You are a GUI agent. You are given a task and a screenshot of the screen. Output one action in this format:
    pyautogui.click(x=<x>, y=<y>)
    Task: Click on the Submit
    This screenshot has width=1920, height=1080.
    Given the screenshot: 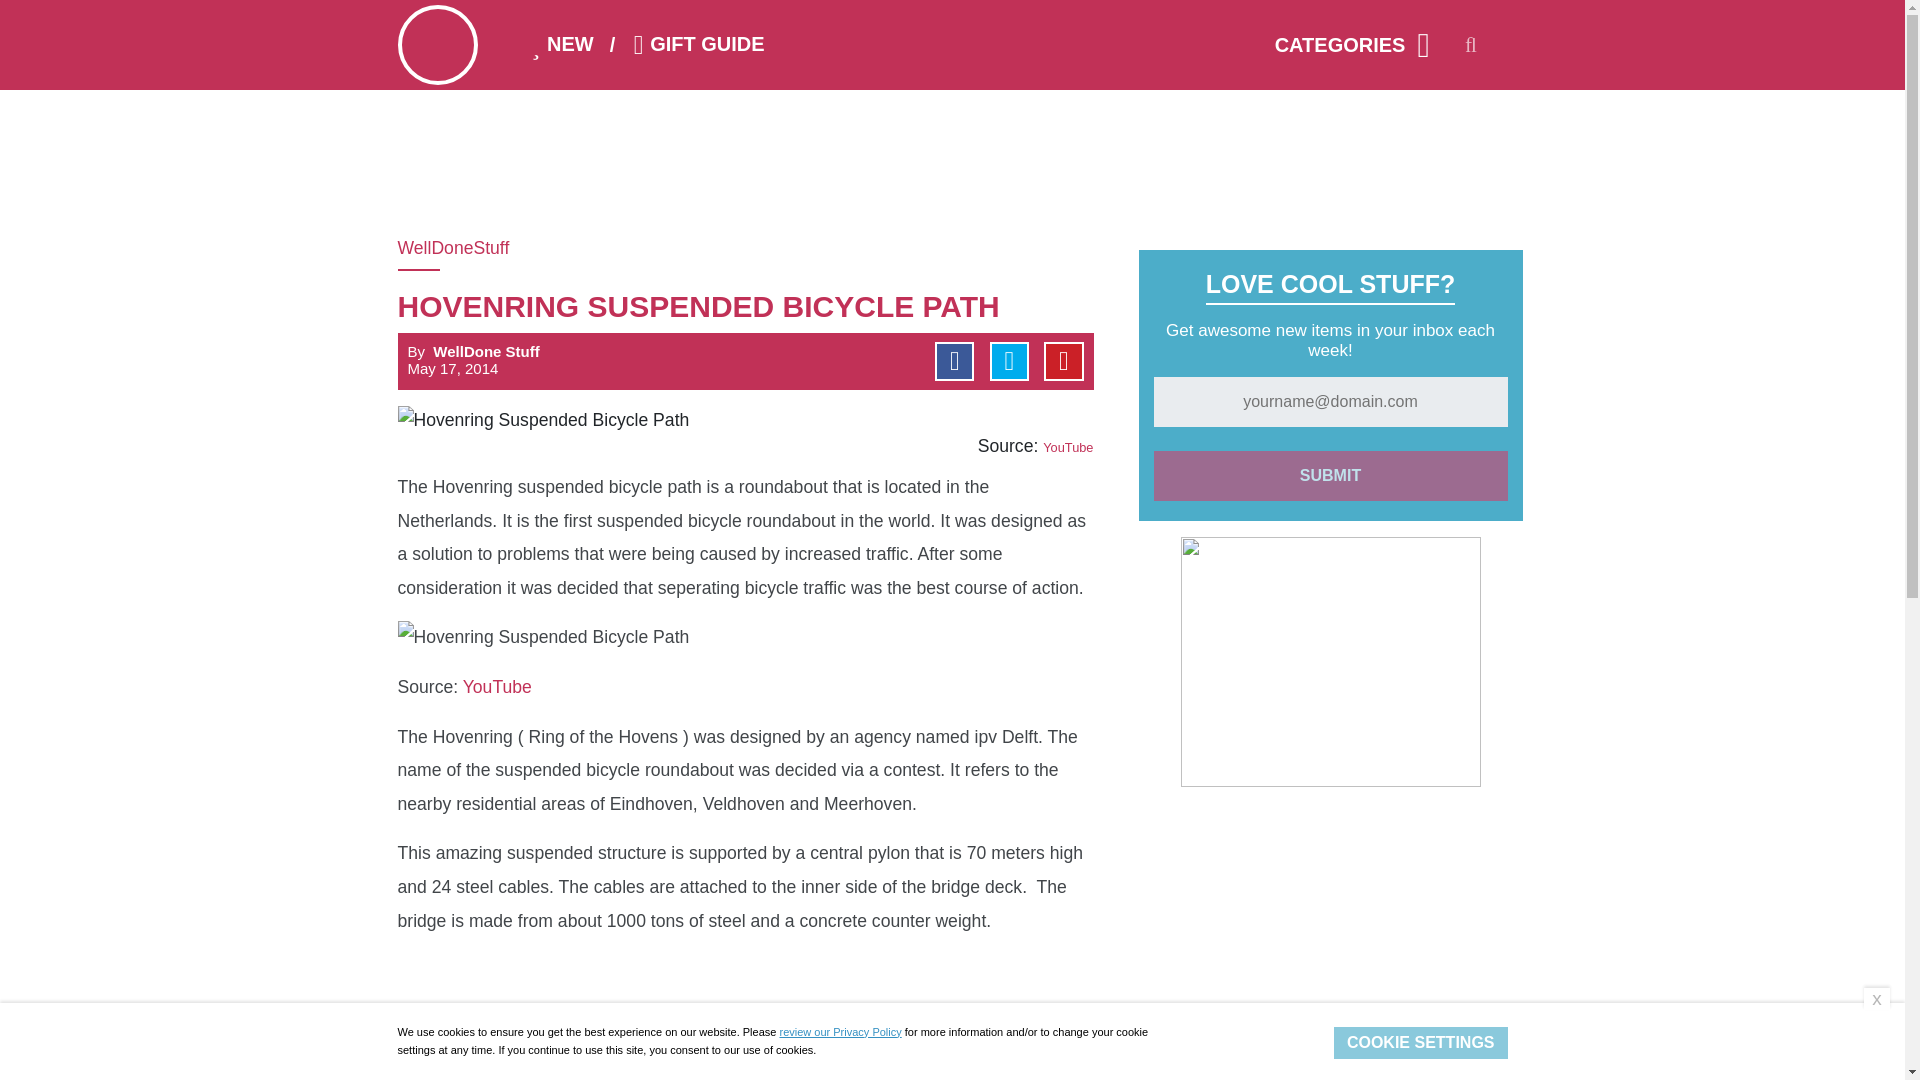 What is the action you would take?
    pyautogui.click(x=1330, y=476)
    